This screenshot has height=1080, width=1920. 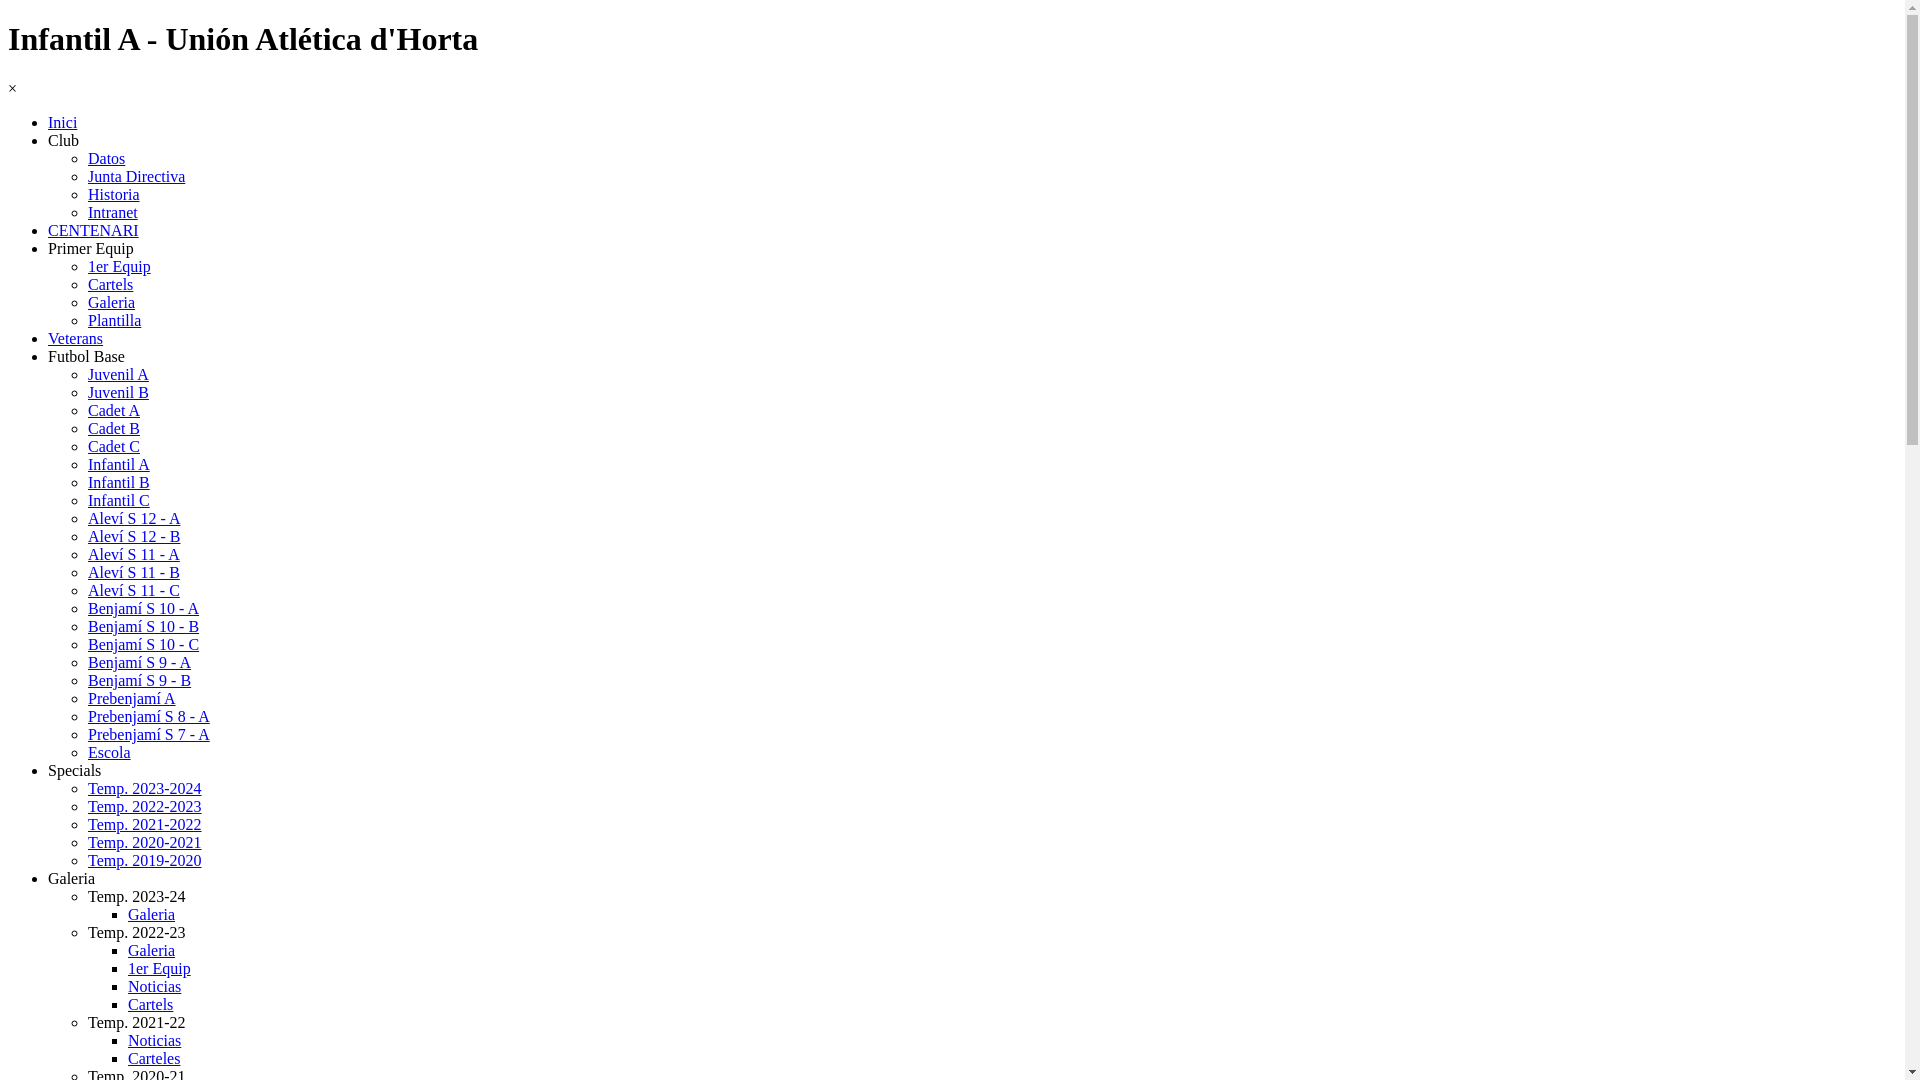 I want to click on Historia, so click(x=114, y=194).